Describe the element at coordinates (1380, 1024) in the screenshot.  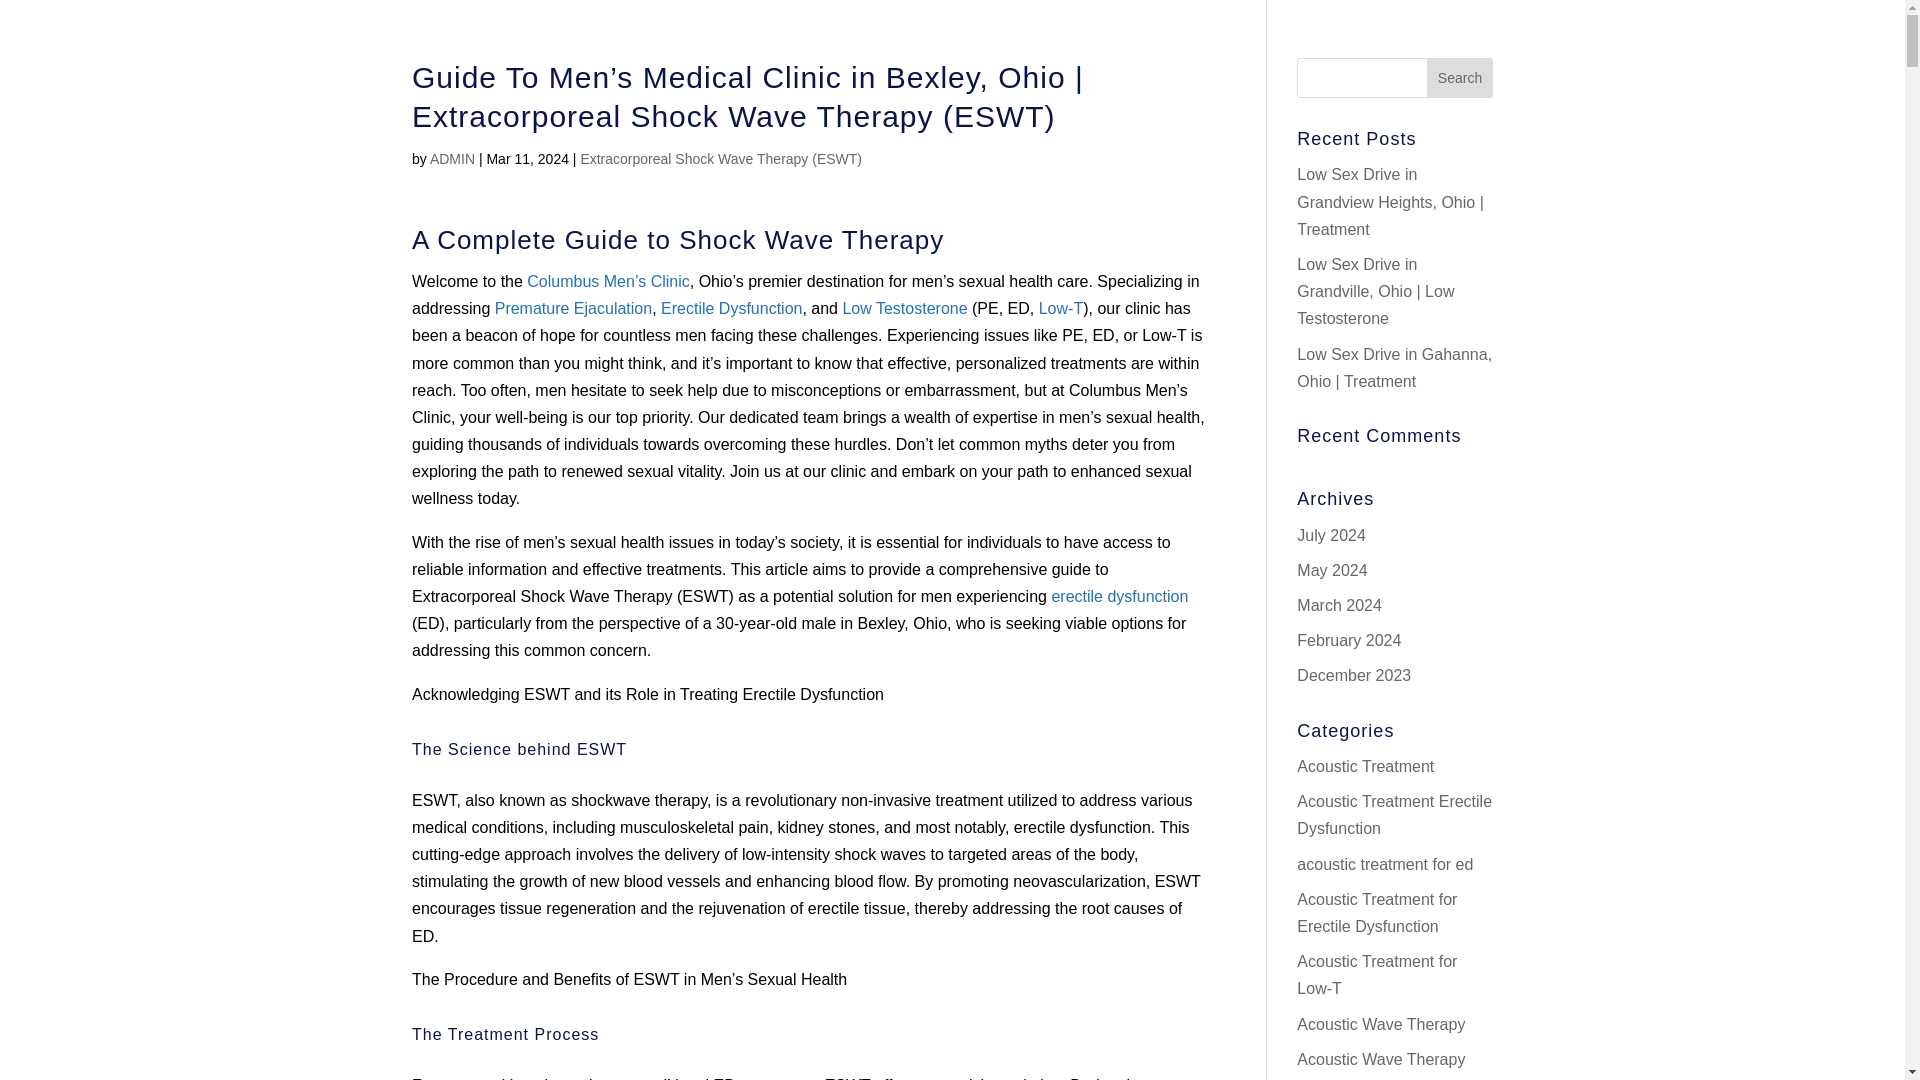
I see `Acoustic Wave Therapy` at that location.